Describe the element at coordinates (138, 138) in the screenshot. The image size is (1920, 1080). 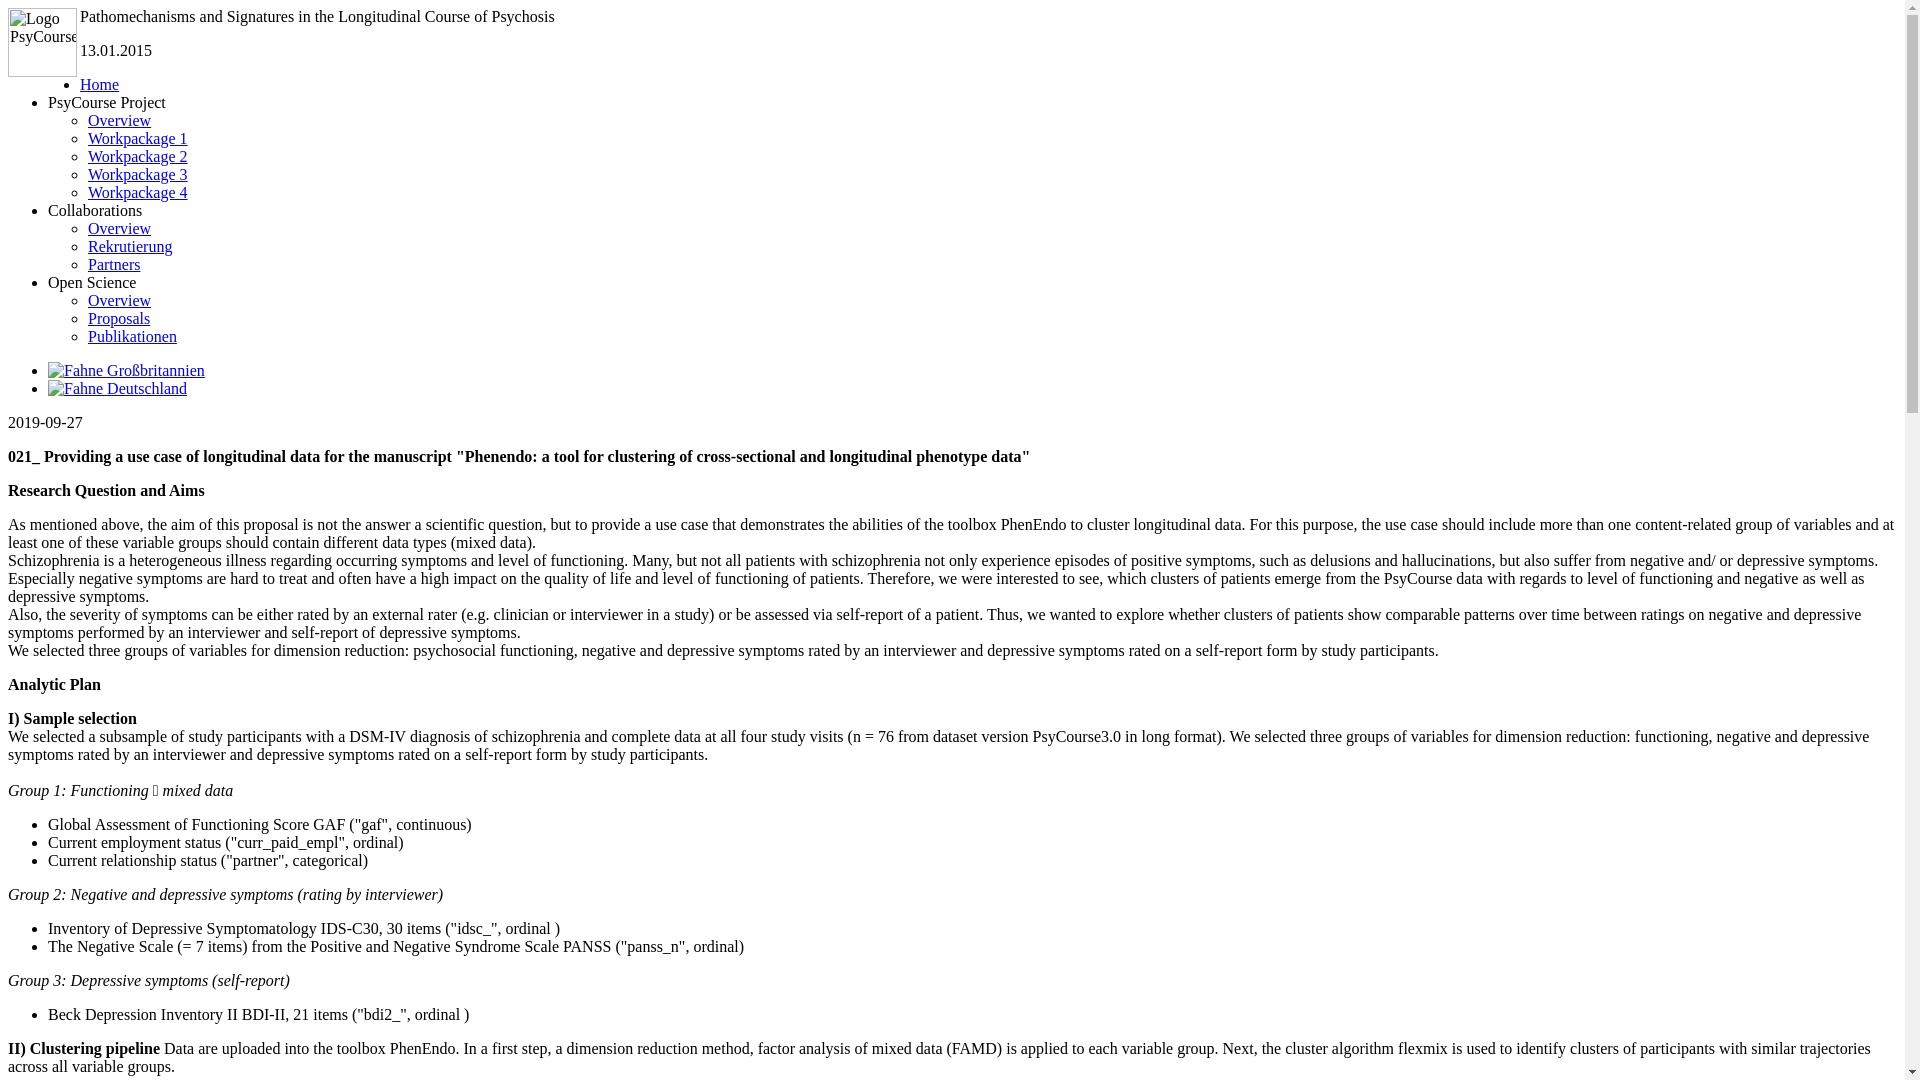
I see `Workpackage 1` at that location.